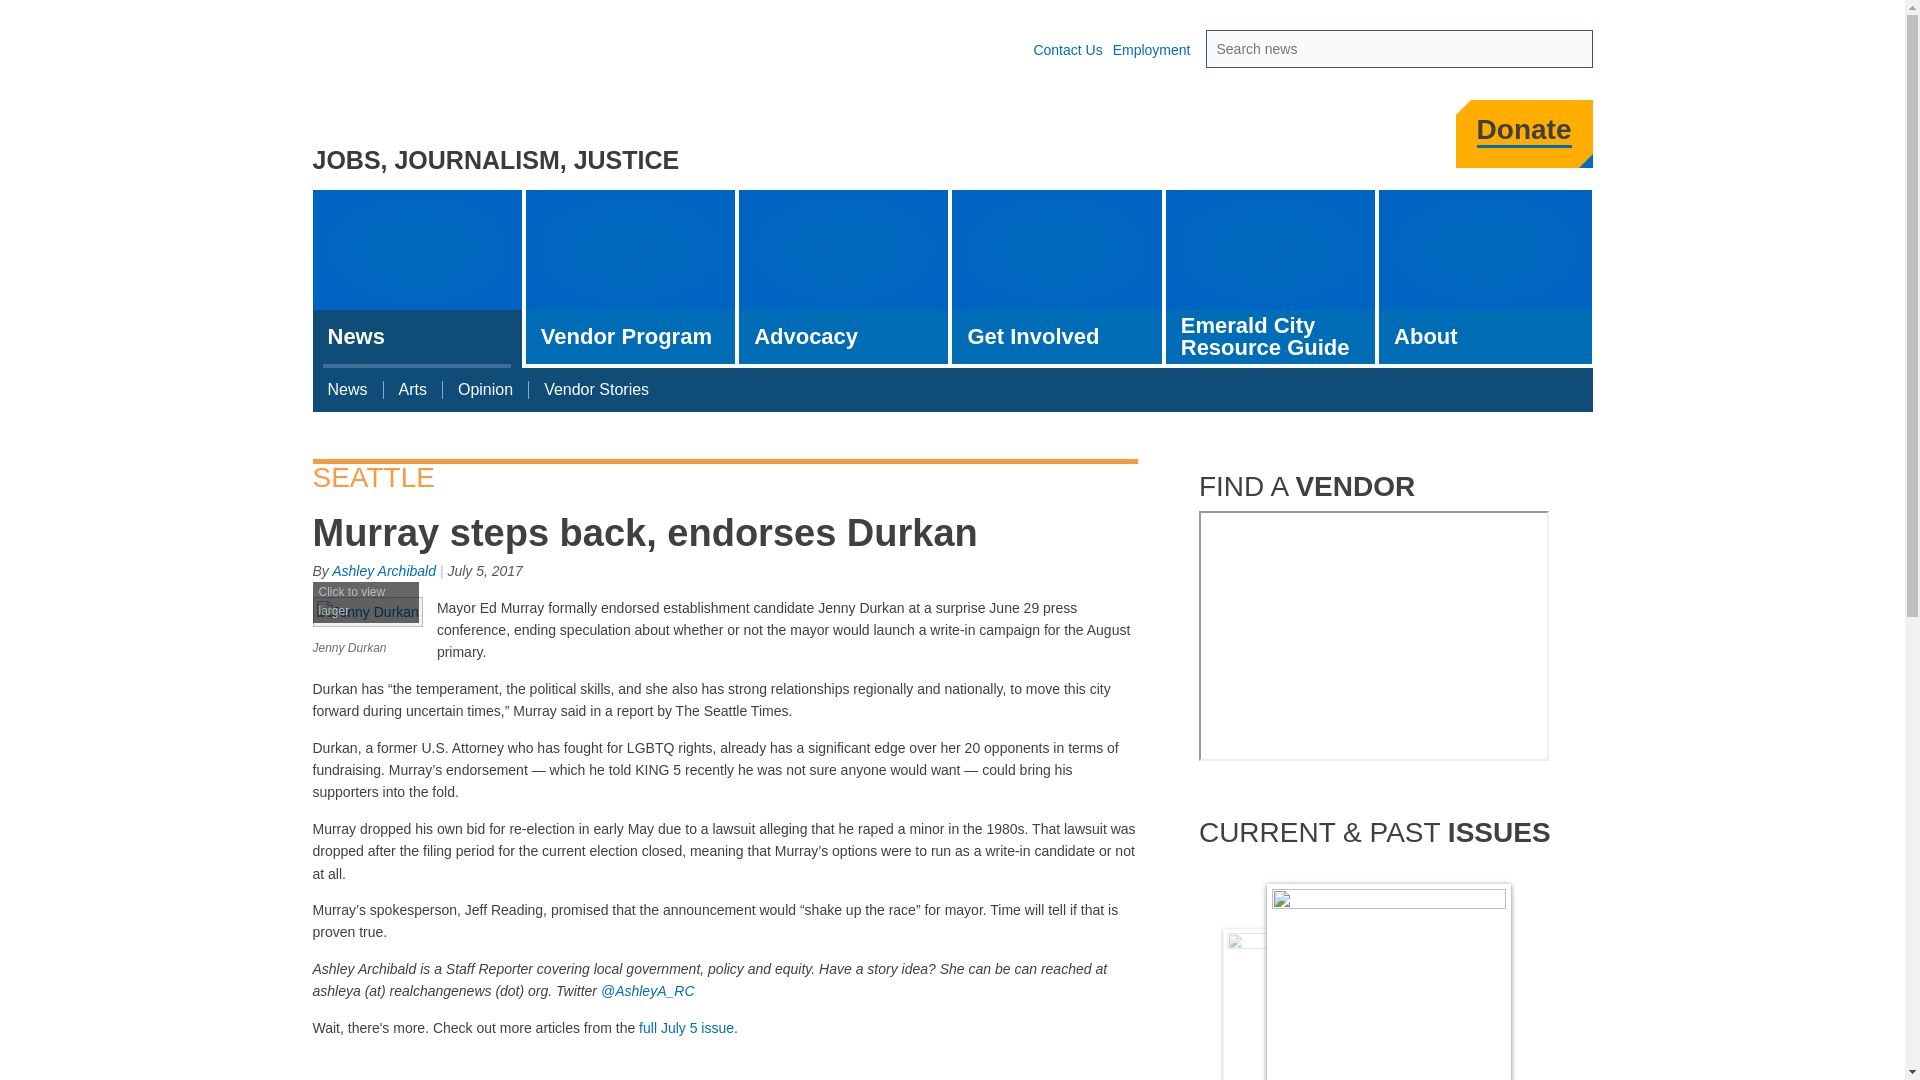  I want to click on News, so click(630, 276).